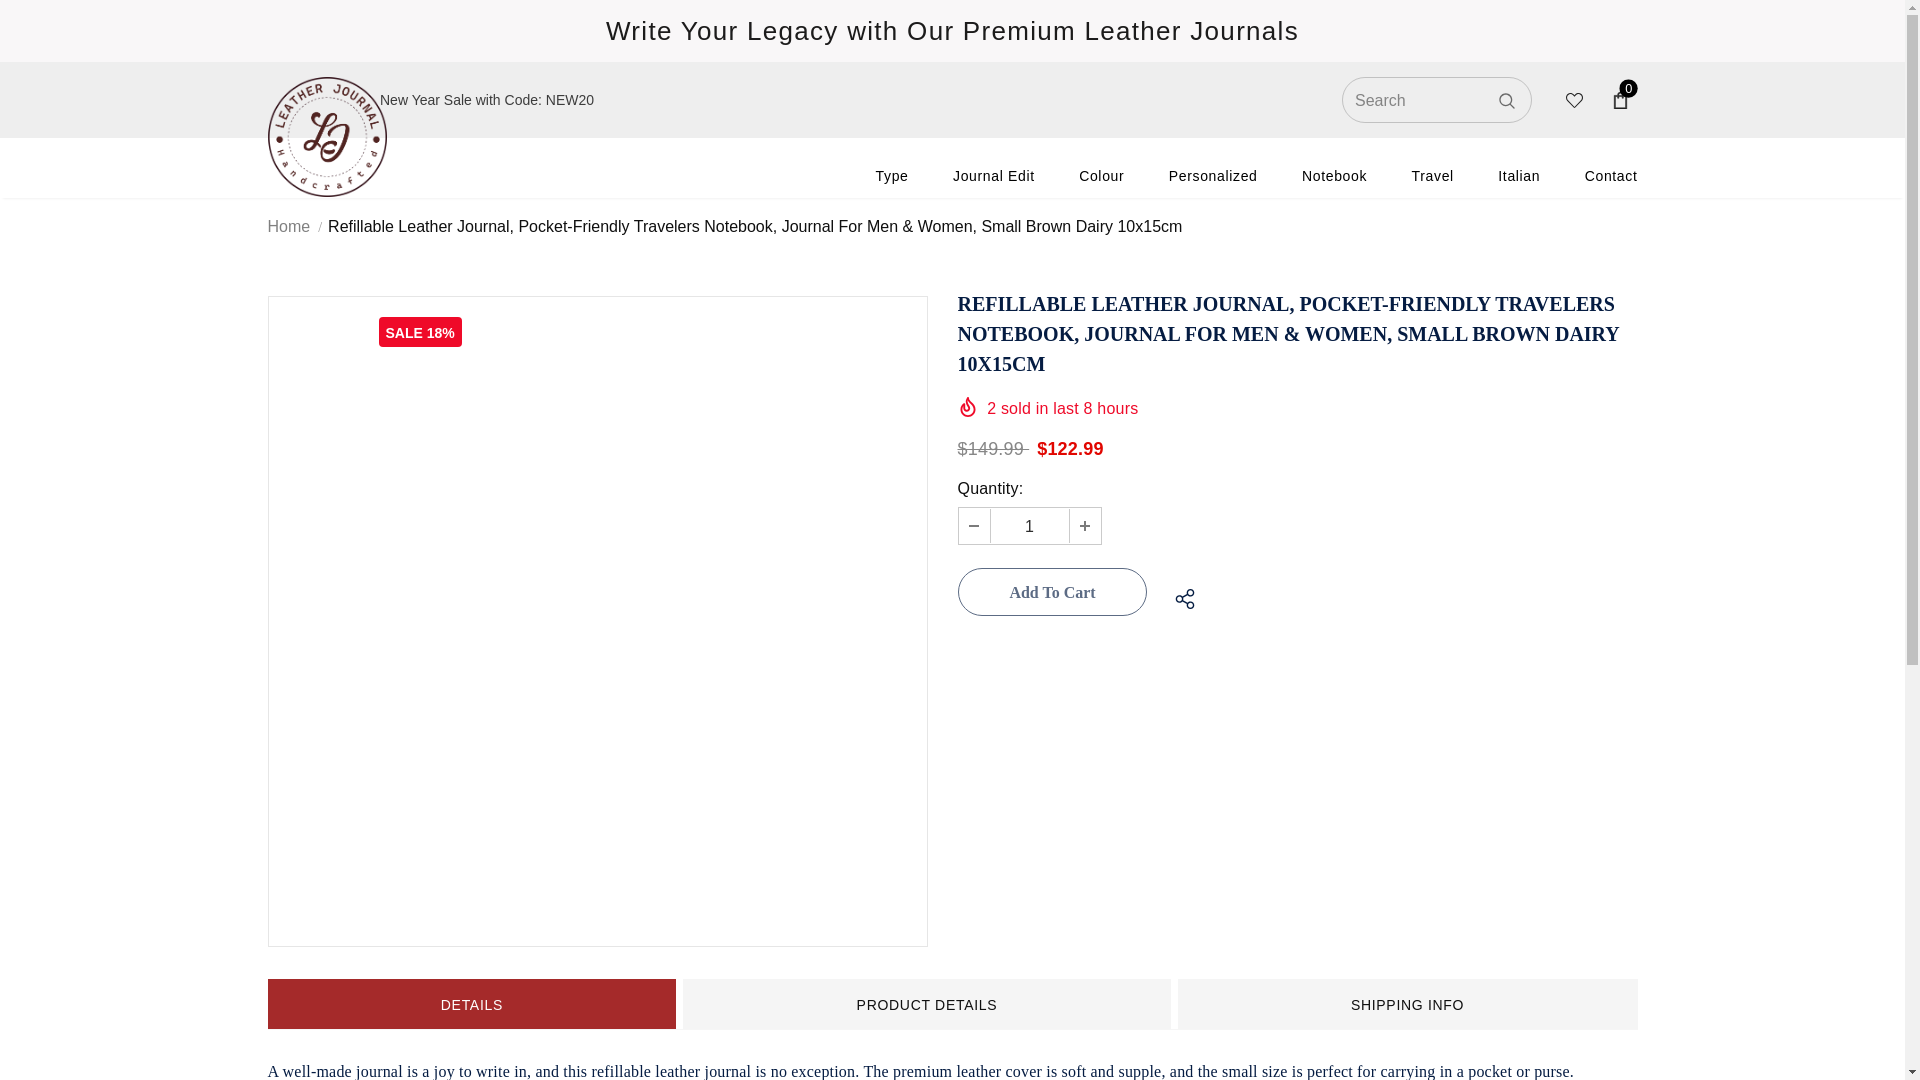  What do you see at coordinates (1052, 592) in the screenshot?
I see `Add to cart` at bounding box center [1052, 592].